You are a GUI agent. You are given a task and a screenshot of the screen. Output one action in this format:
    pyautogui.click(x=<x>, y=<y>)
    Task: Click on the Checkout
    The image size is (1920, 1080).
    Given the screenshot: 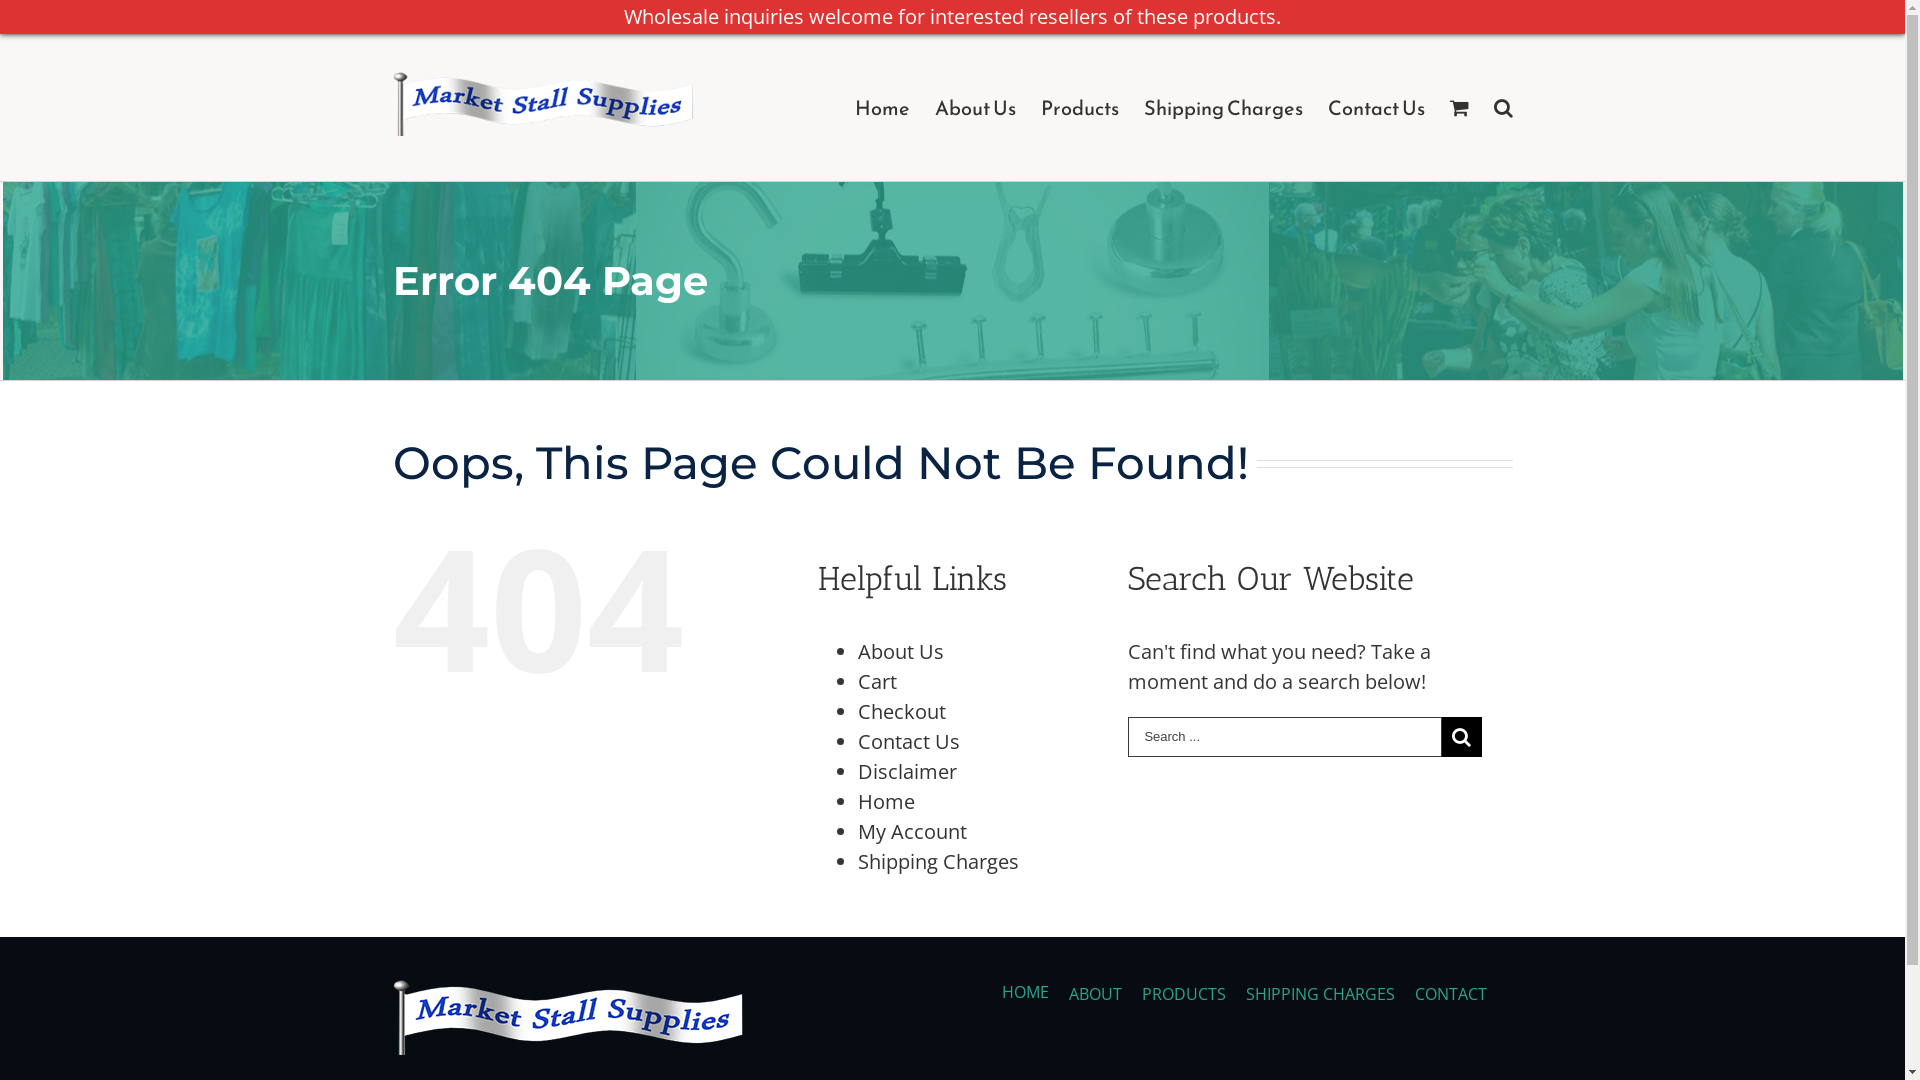 What is the action you would take?
    pyautogui.click(x=902, y=712)
    